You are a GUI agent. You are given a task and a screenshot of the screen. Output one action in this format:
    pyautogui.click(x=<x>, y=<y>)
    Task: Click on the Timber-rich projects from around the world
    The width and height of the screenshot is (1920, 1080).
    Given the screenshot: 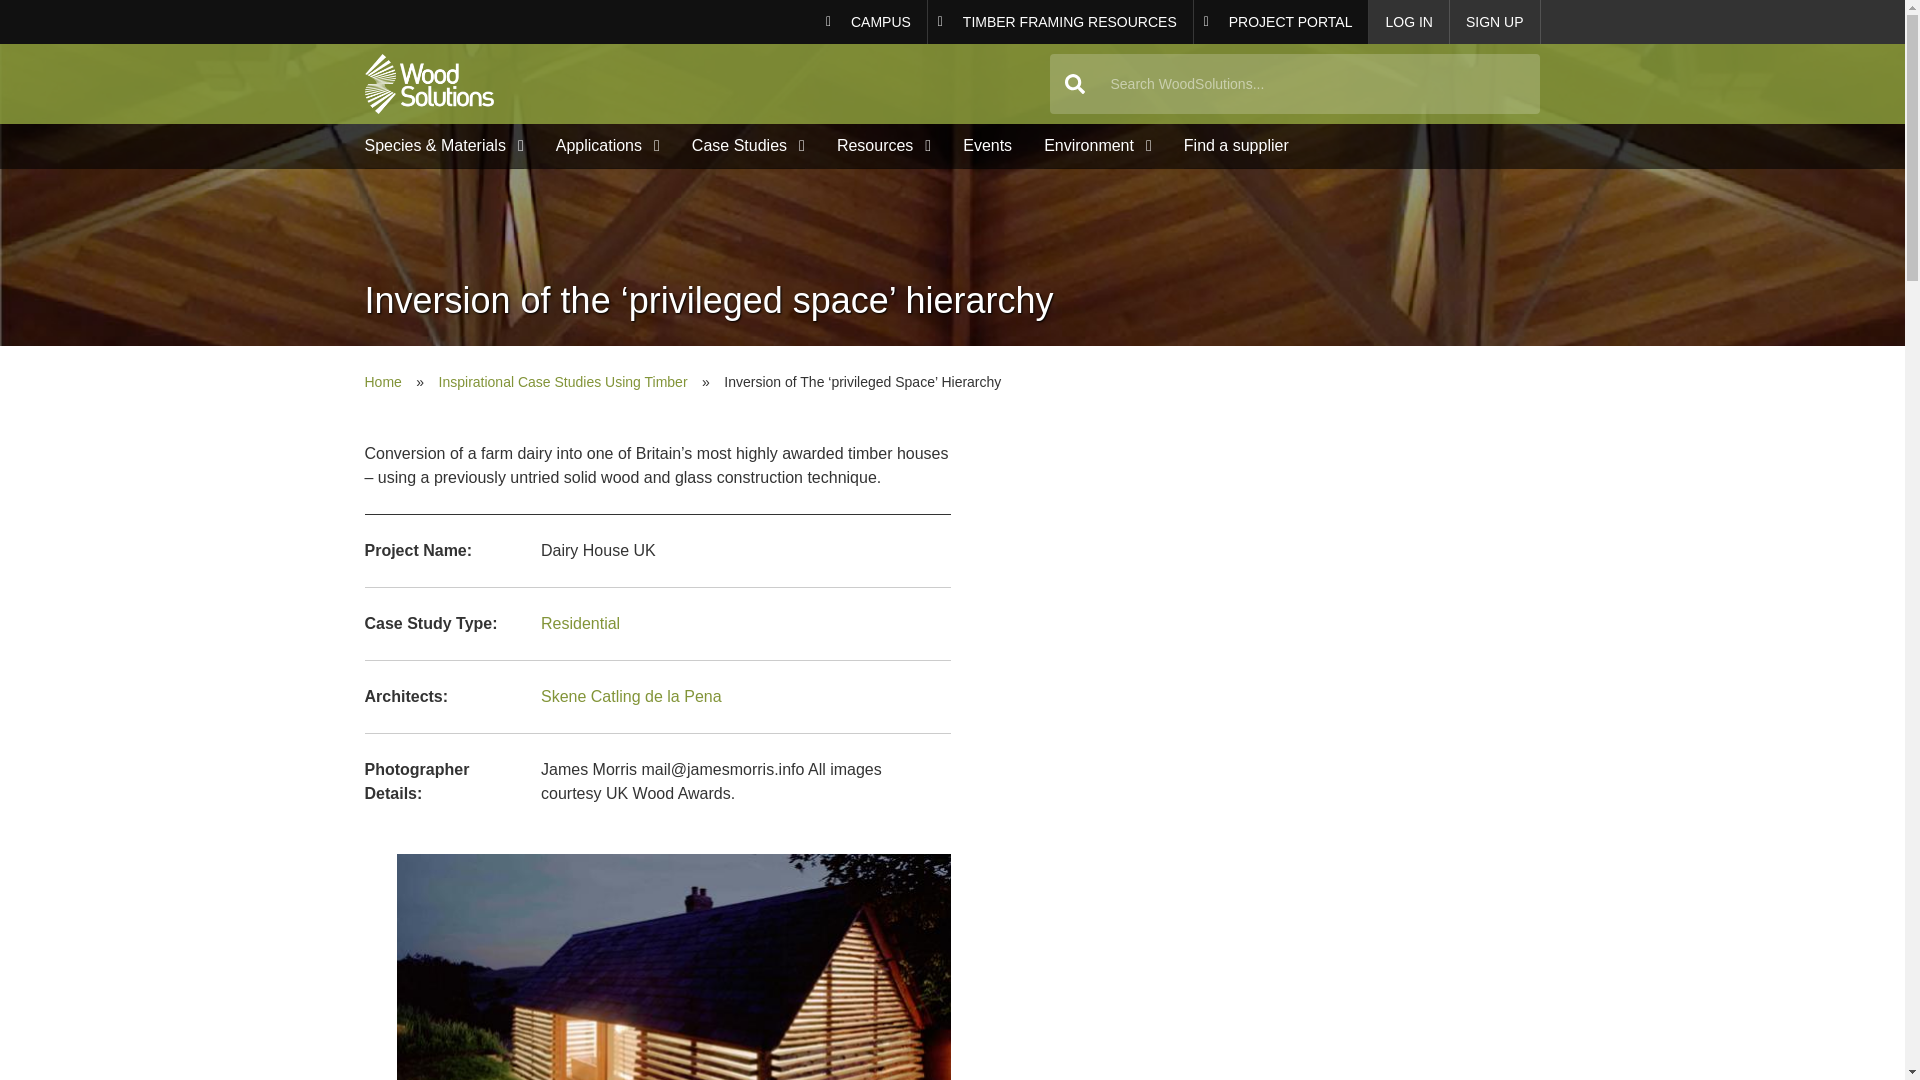 What is the action you would take?
    pyautogui.click(x=428, y=84)
    